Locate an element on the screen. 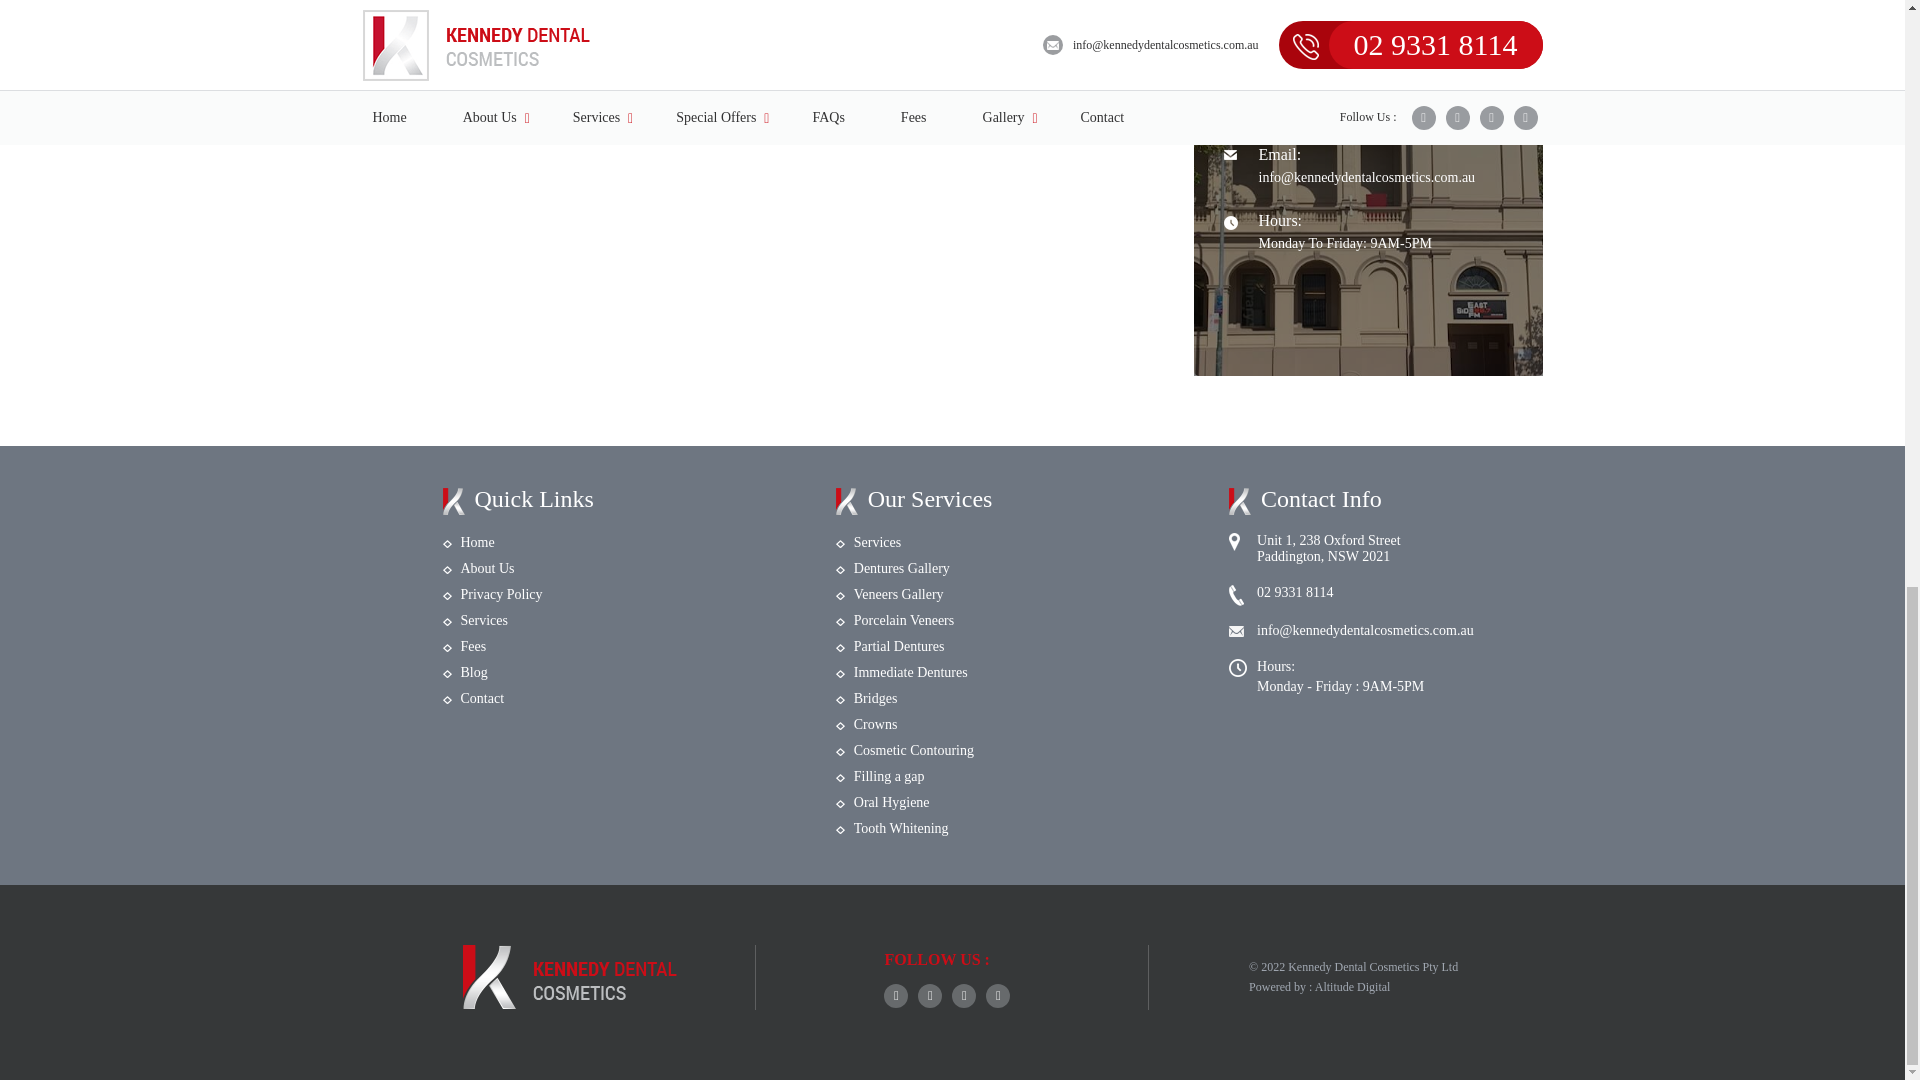  Privacy Policy is located at coordinates (500, 594).